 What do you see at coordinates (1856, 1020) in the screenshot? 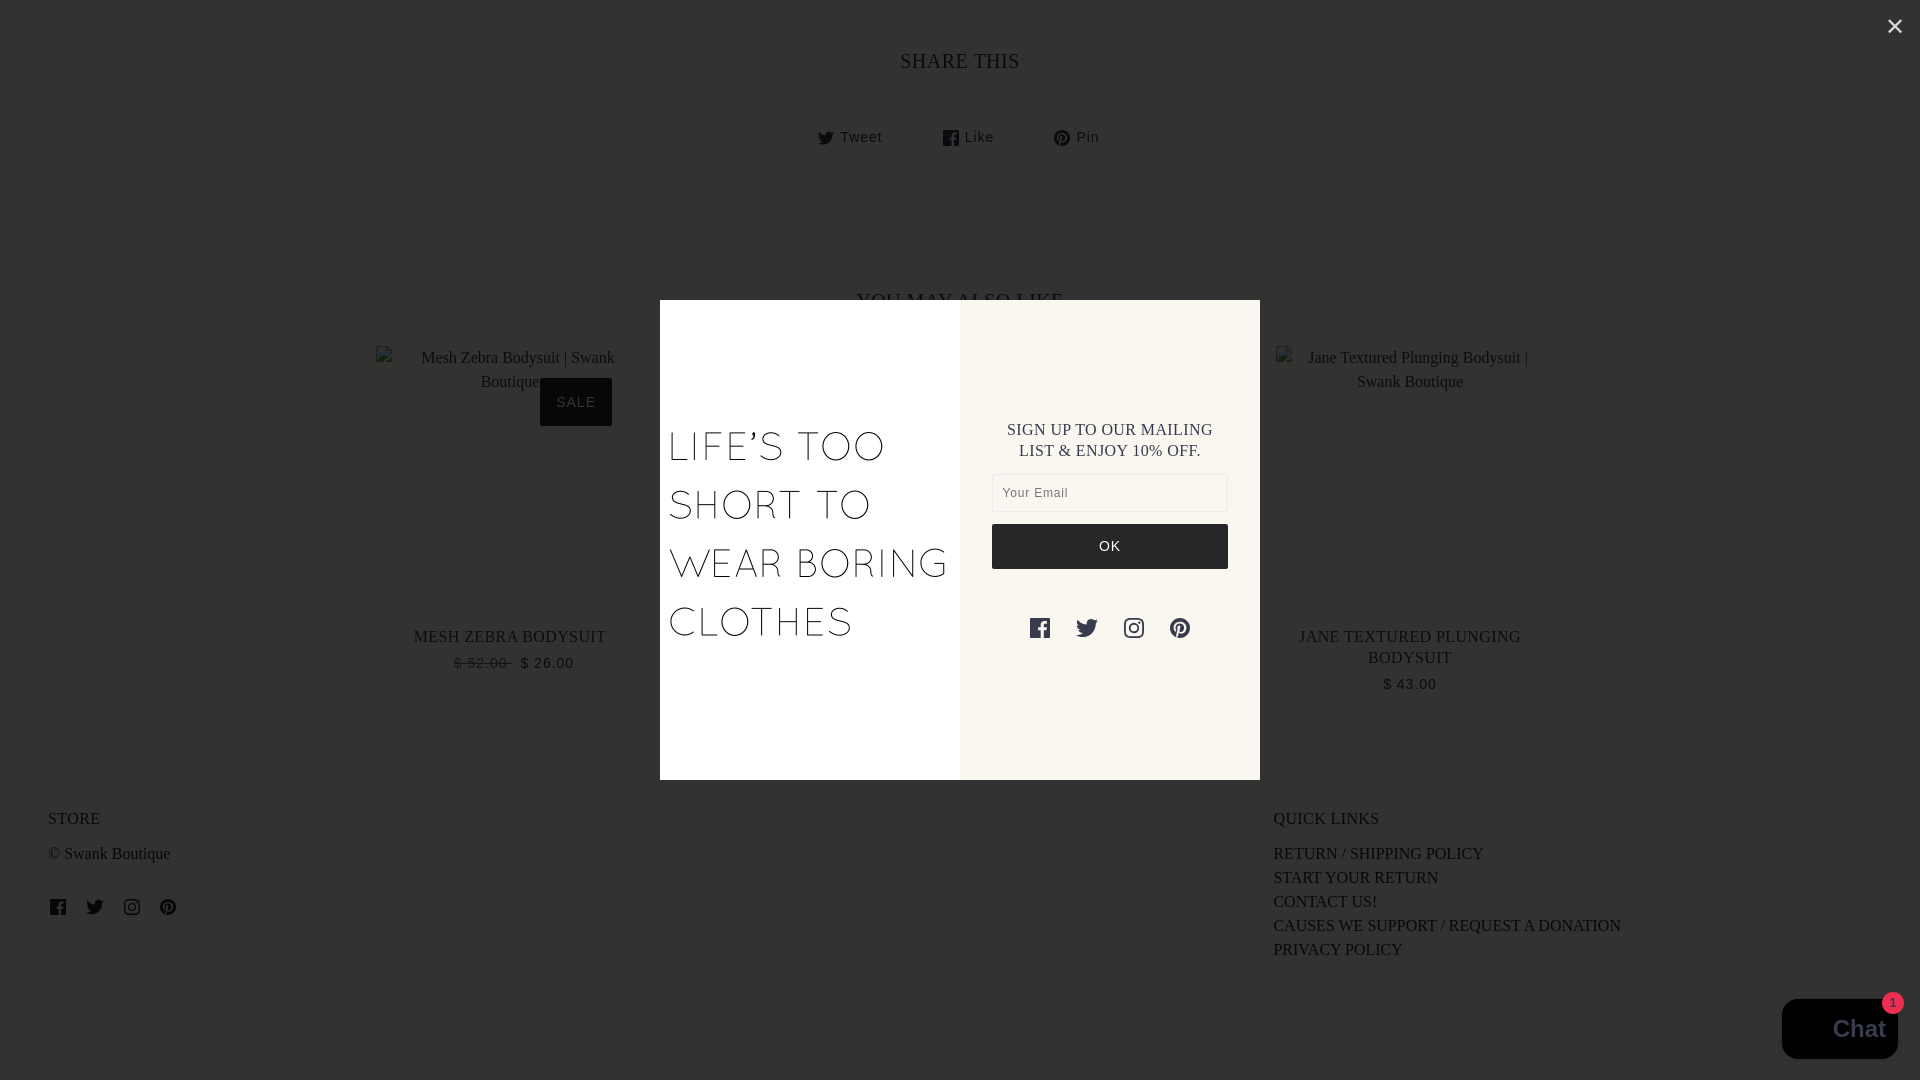
I see `Visa` at bounding box center [1856, 1020].